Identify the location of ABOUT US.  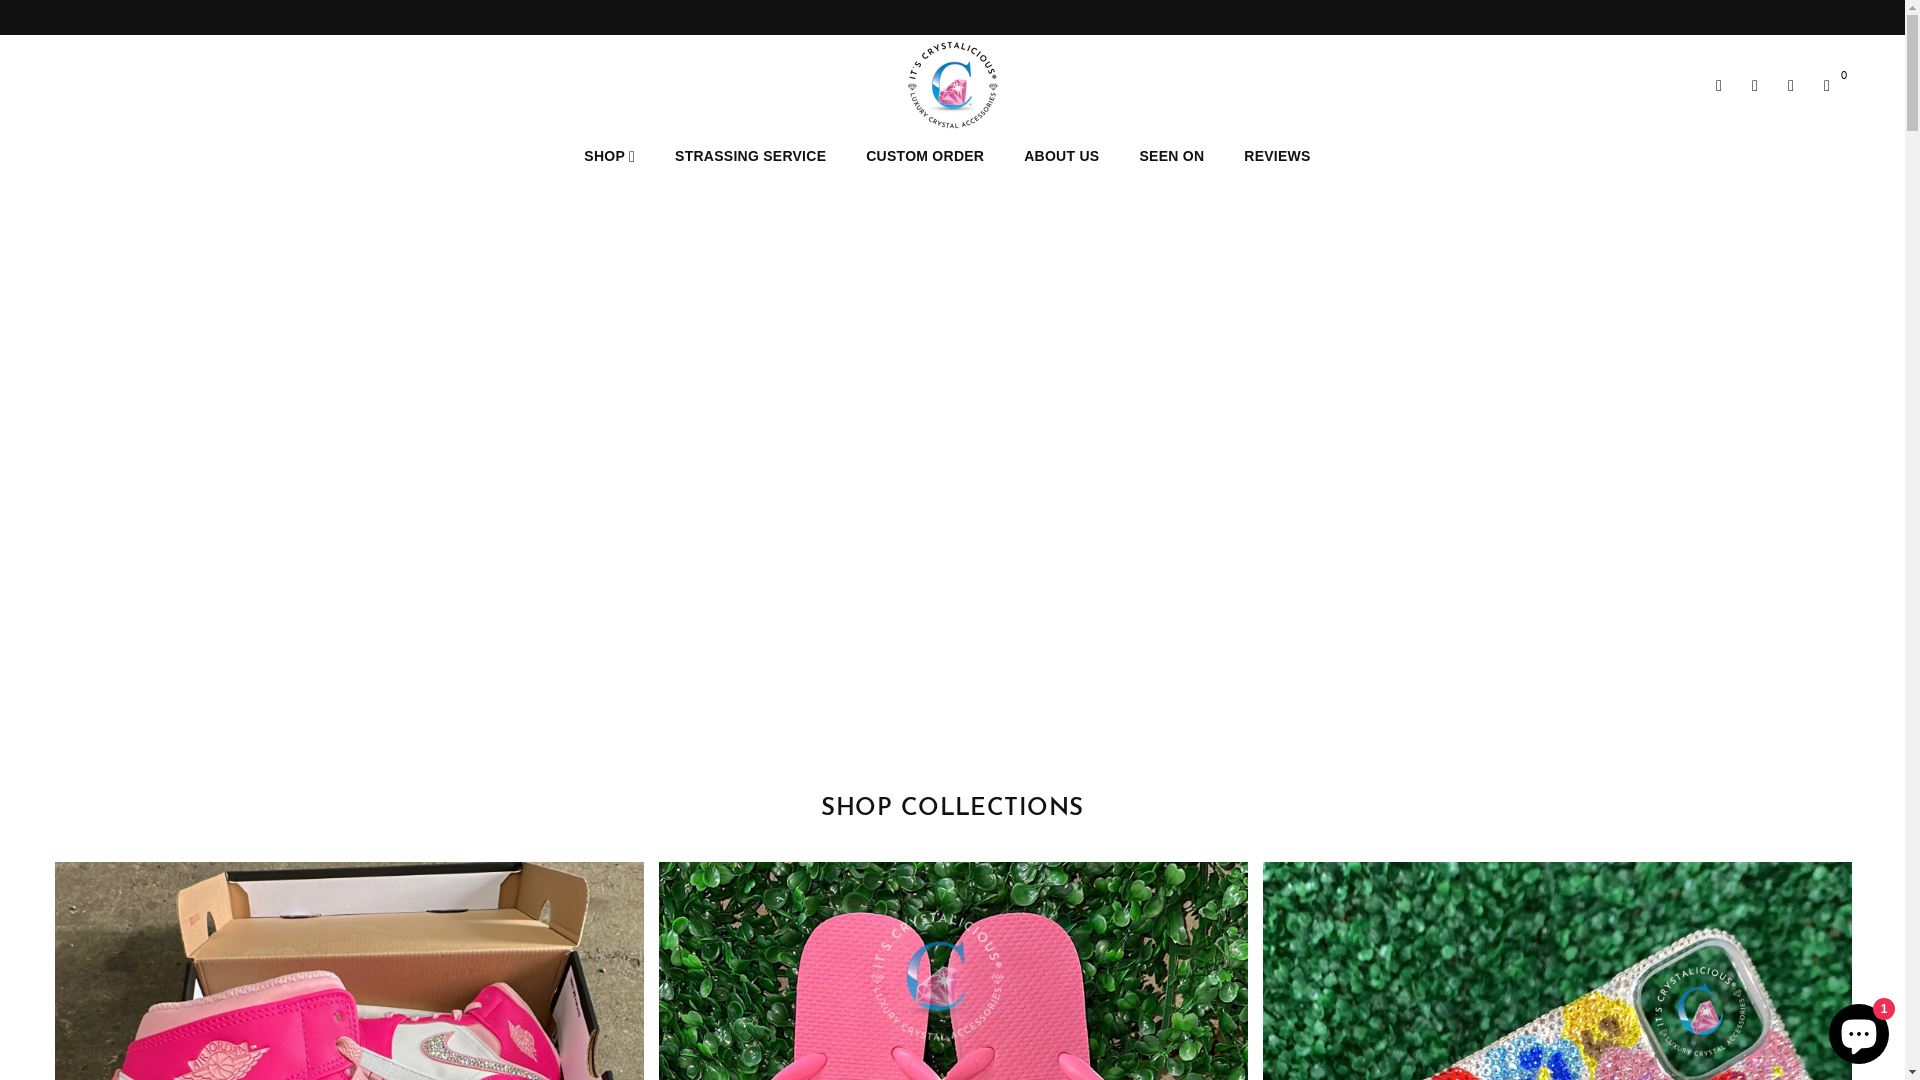
(1062, 156).